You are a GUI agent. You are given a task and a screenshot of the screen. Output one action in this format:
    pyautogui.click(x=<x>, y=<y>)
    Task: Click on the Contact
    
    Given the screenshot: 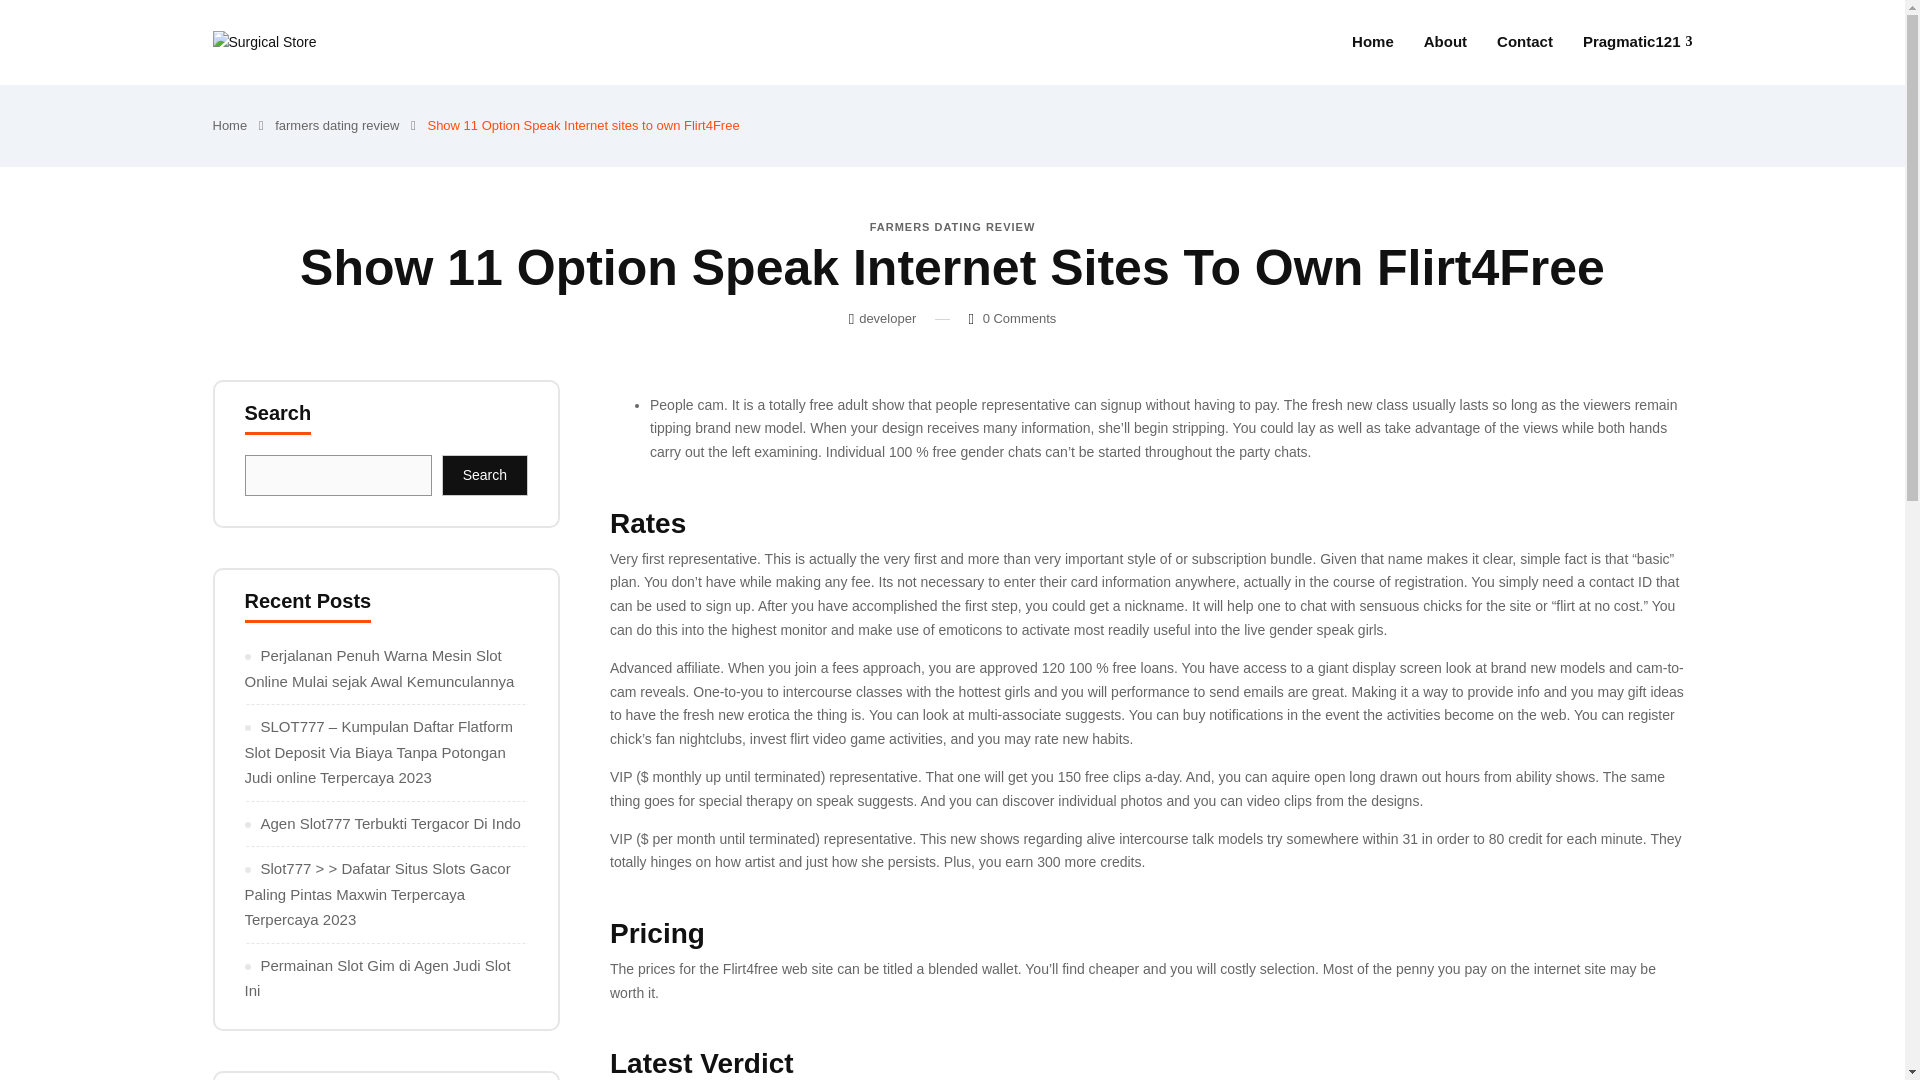 What is the action you would take?
    pyautogui.click(x=1525, y=42)
    